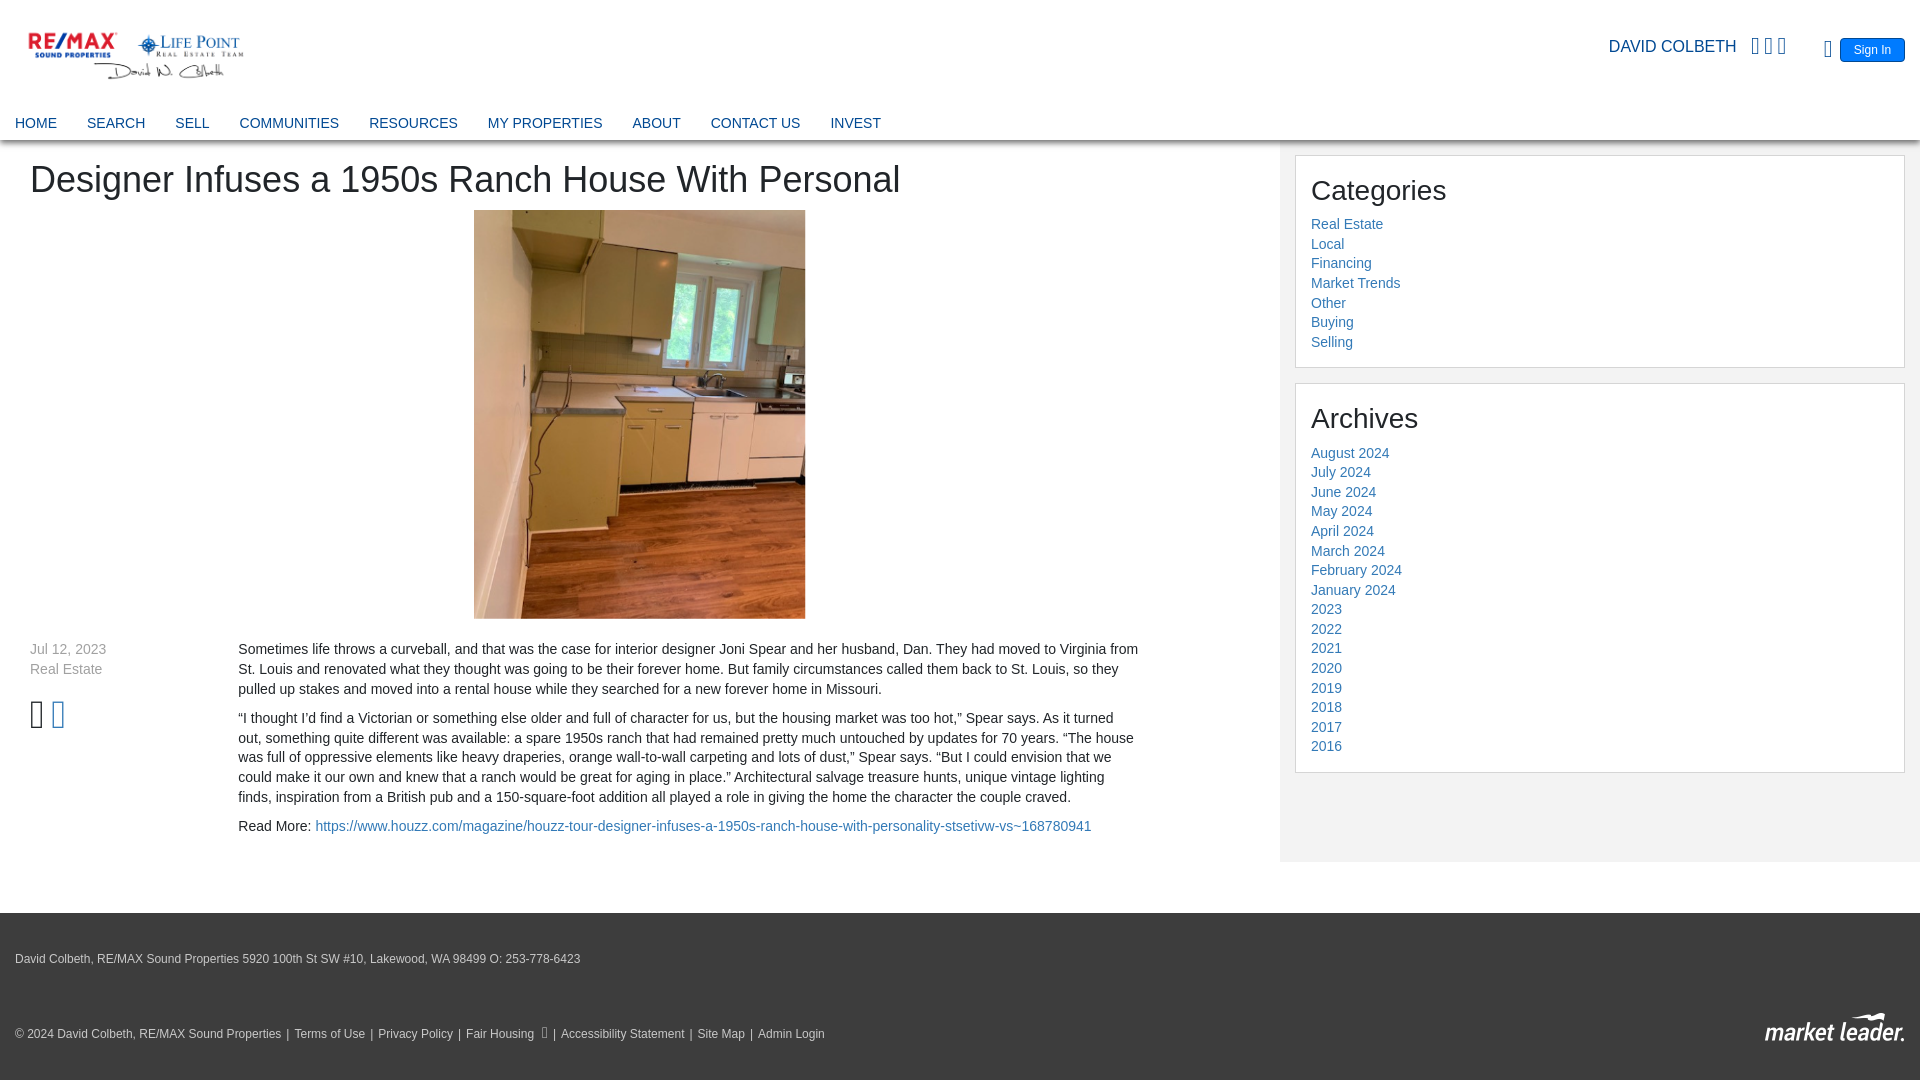  Describe the element at coordinates (1342, 262) in the screenshot. I see `Financing` at that location.